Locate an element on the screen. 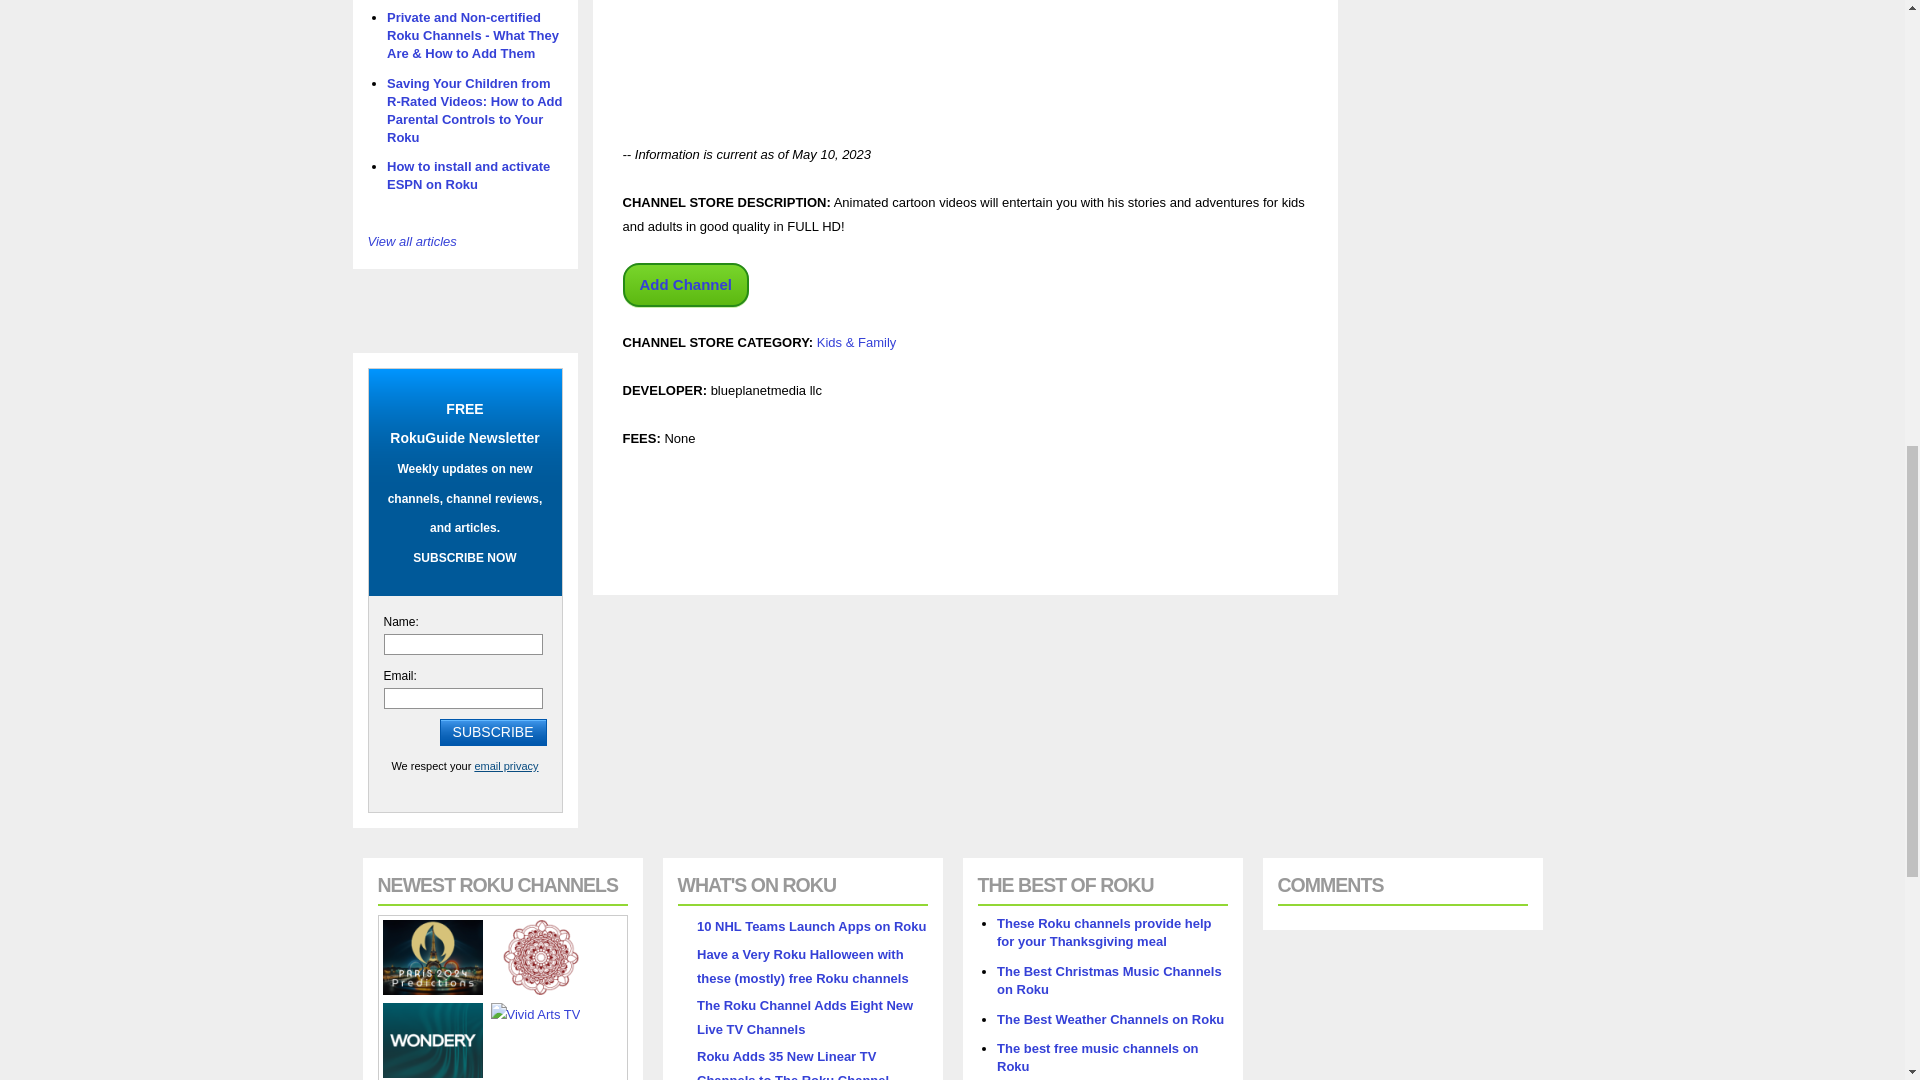 The image size is (1920, 1080). email privacy is located at coordinates (506, 766).